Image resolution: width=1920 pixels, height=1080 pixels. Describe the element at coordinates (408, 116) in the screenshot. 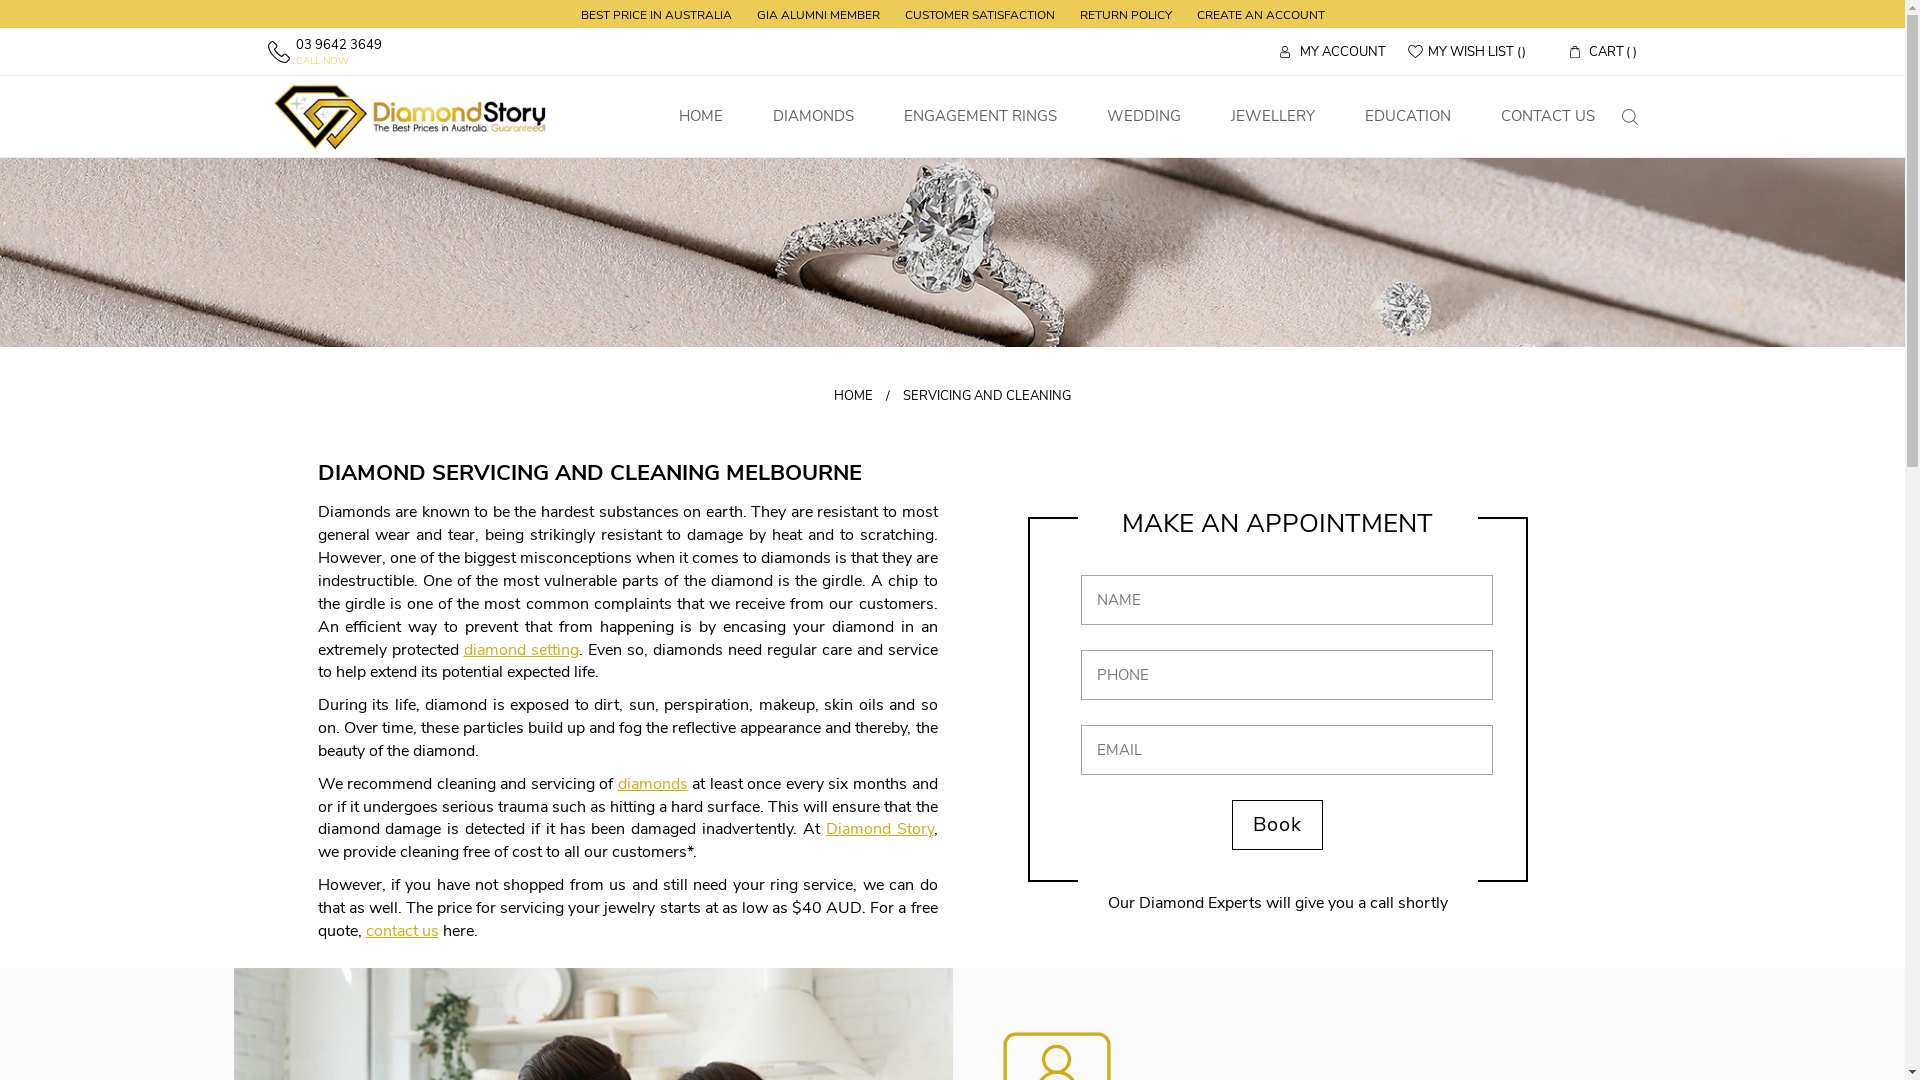

I see `Diamond Story` at that location.